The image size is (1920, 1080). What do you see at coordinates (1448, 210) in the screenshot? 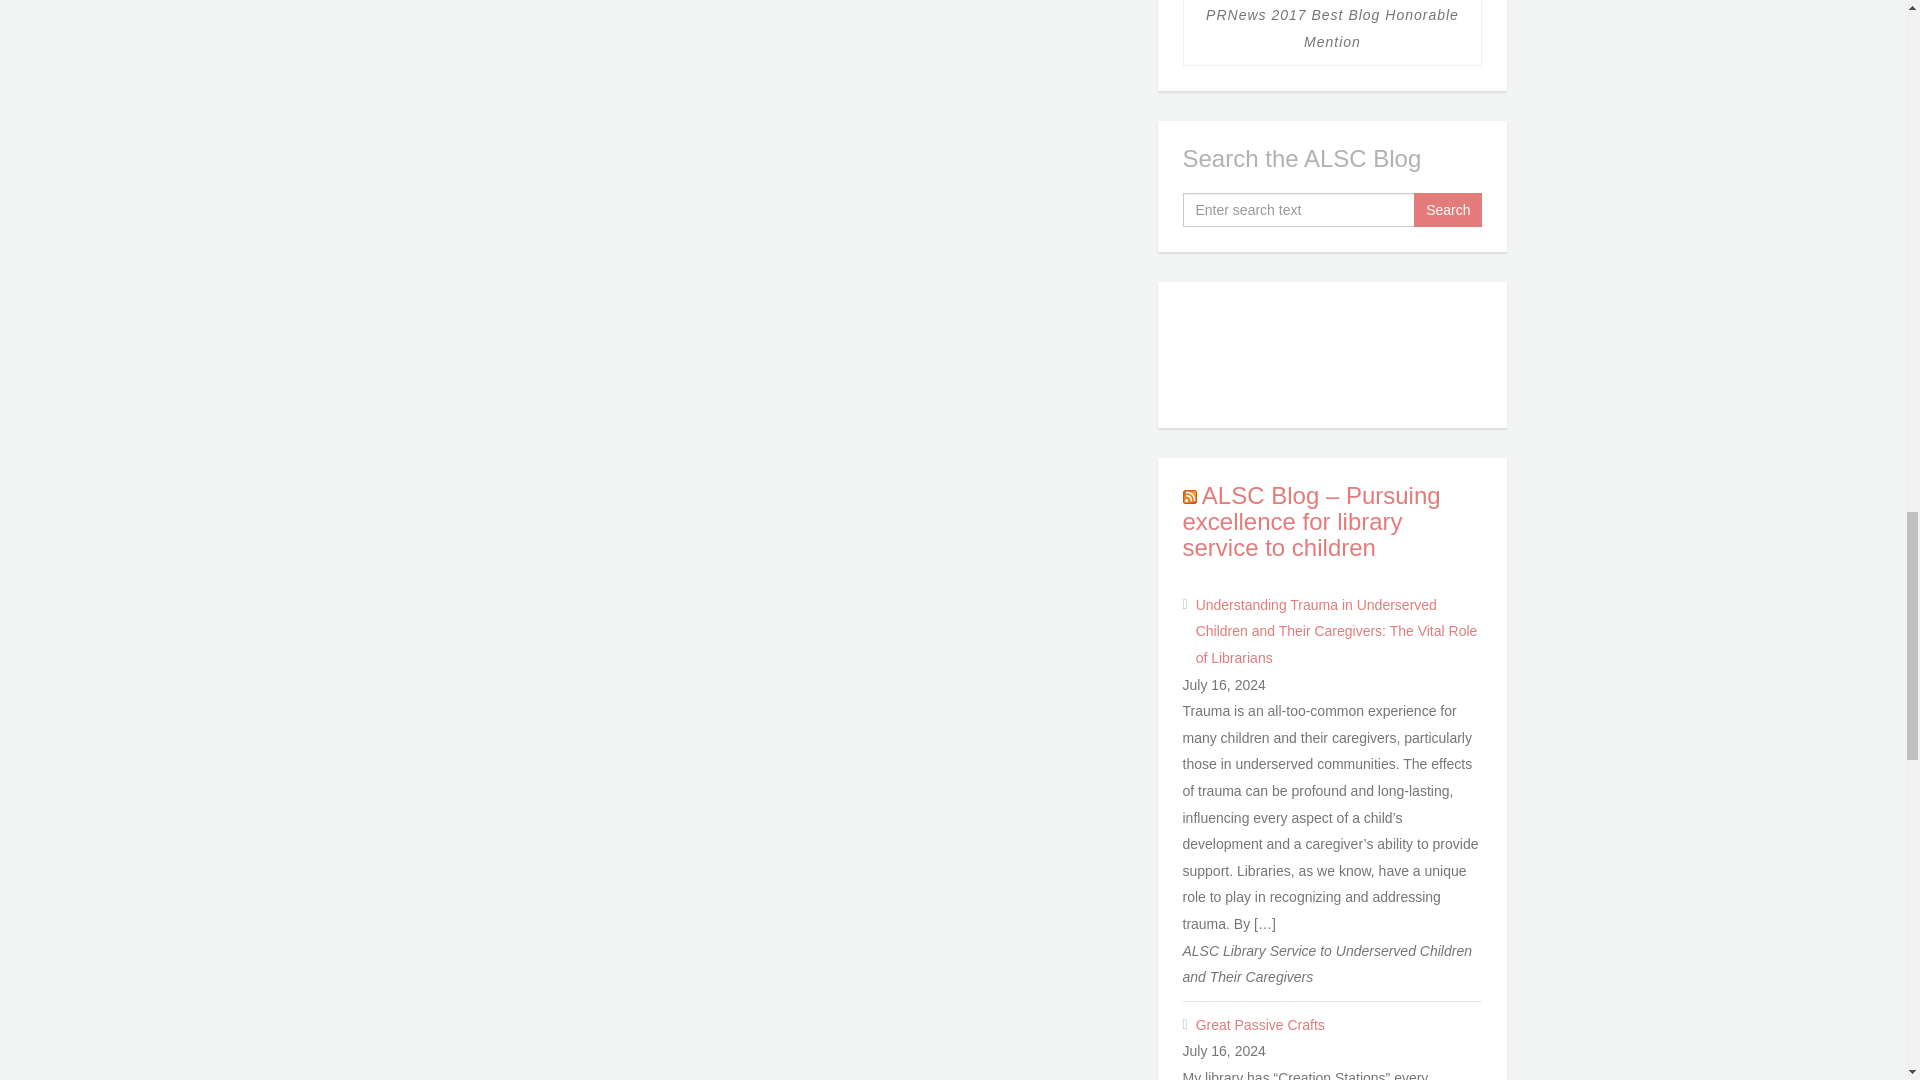
I see `Search` at bounding box center [1448, 210].